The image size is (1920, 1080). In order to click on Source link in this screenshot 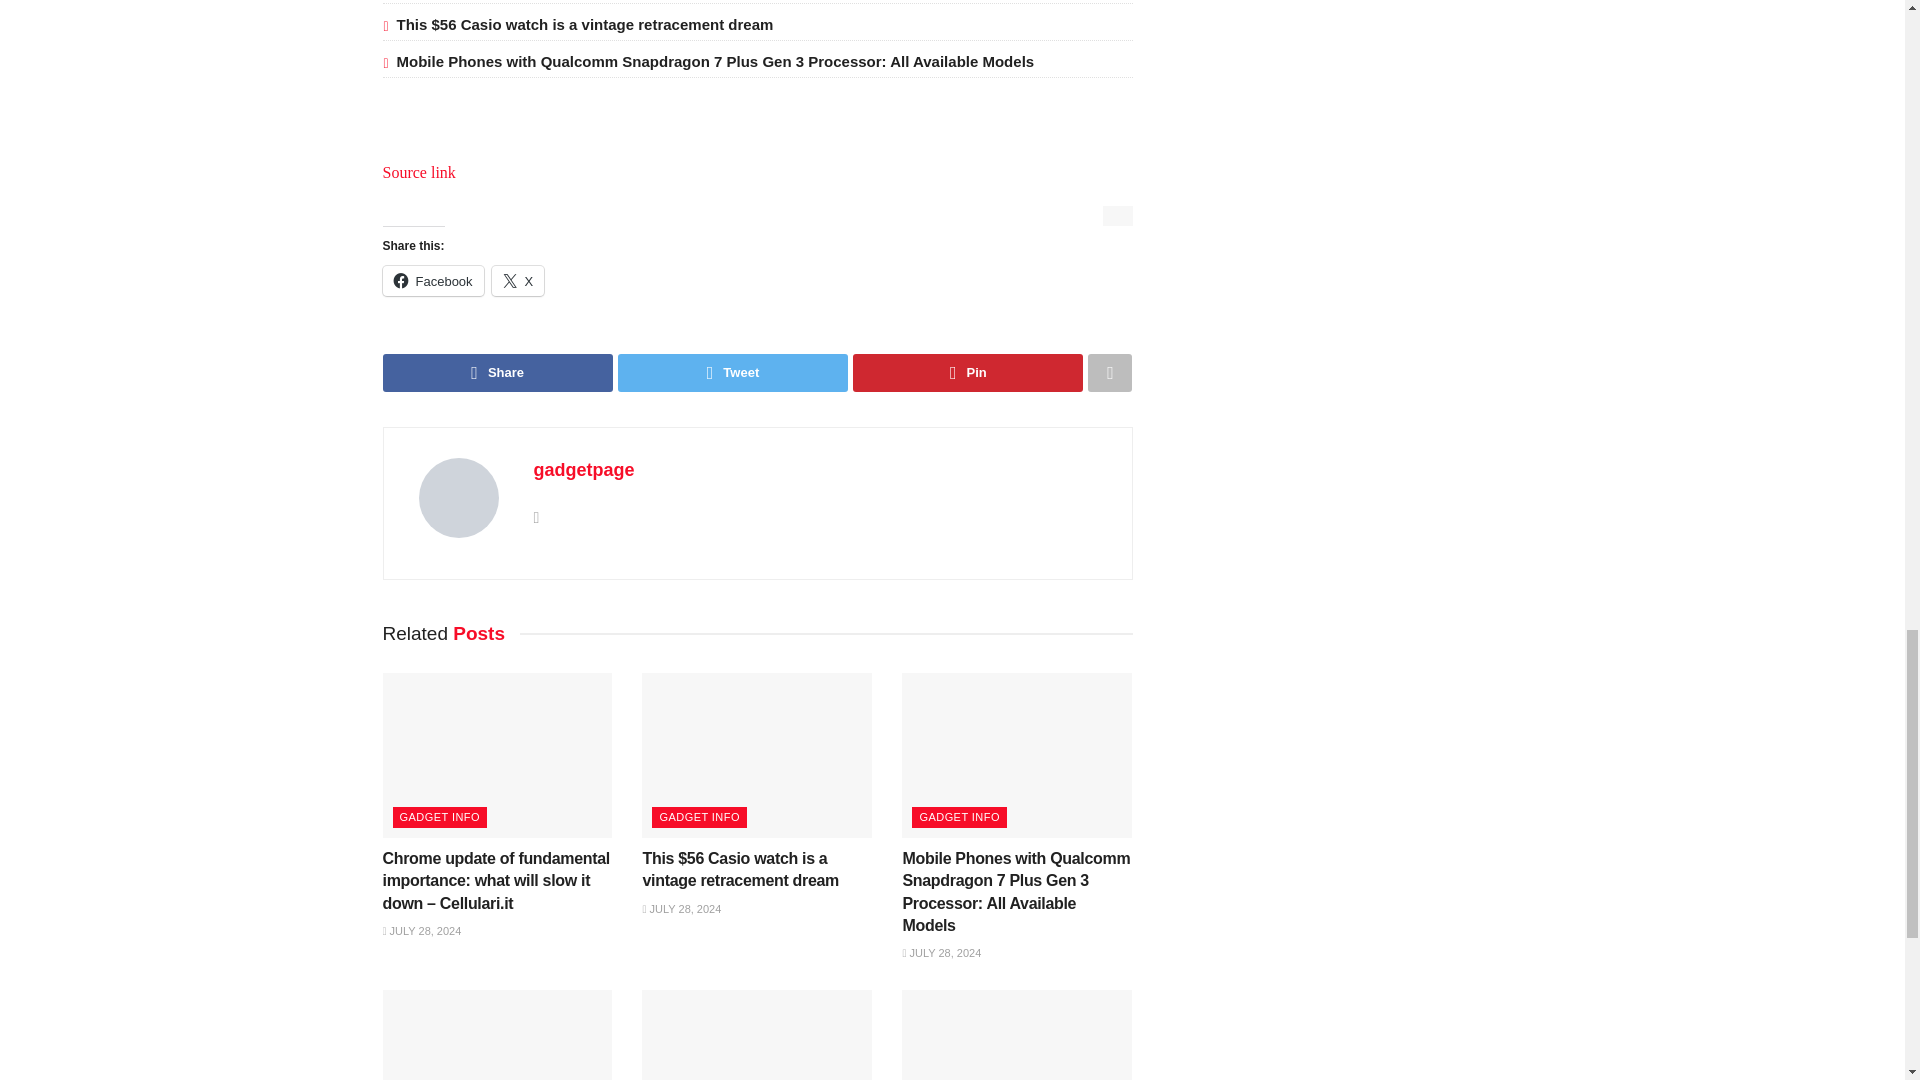, I will do `click(418, 172)`.